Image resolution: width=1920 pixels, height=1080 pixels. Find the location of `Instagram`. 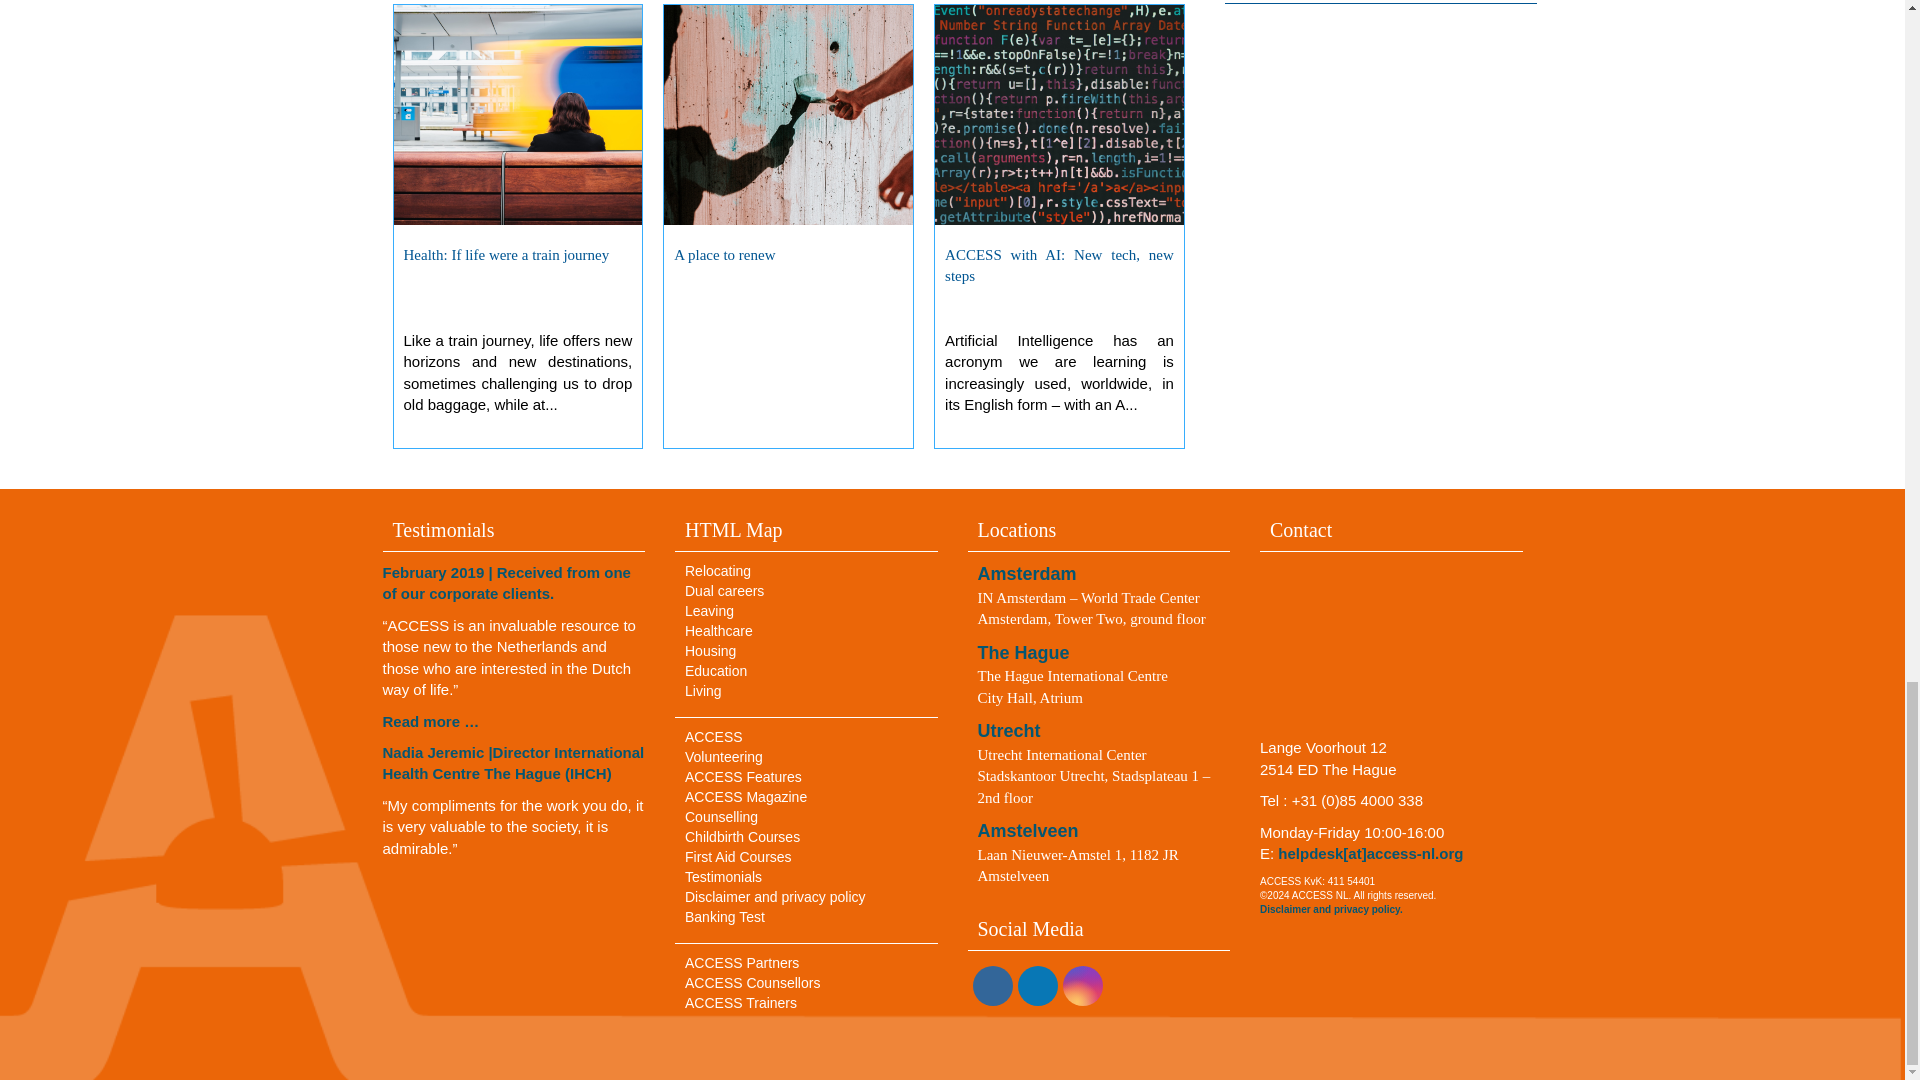

Instagram is located at coordinates (1082, 986).